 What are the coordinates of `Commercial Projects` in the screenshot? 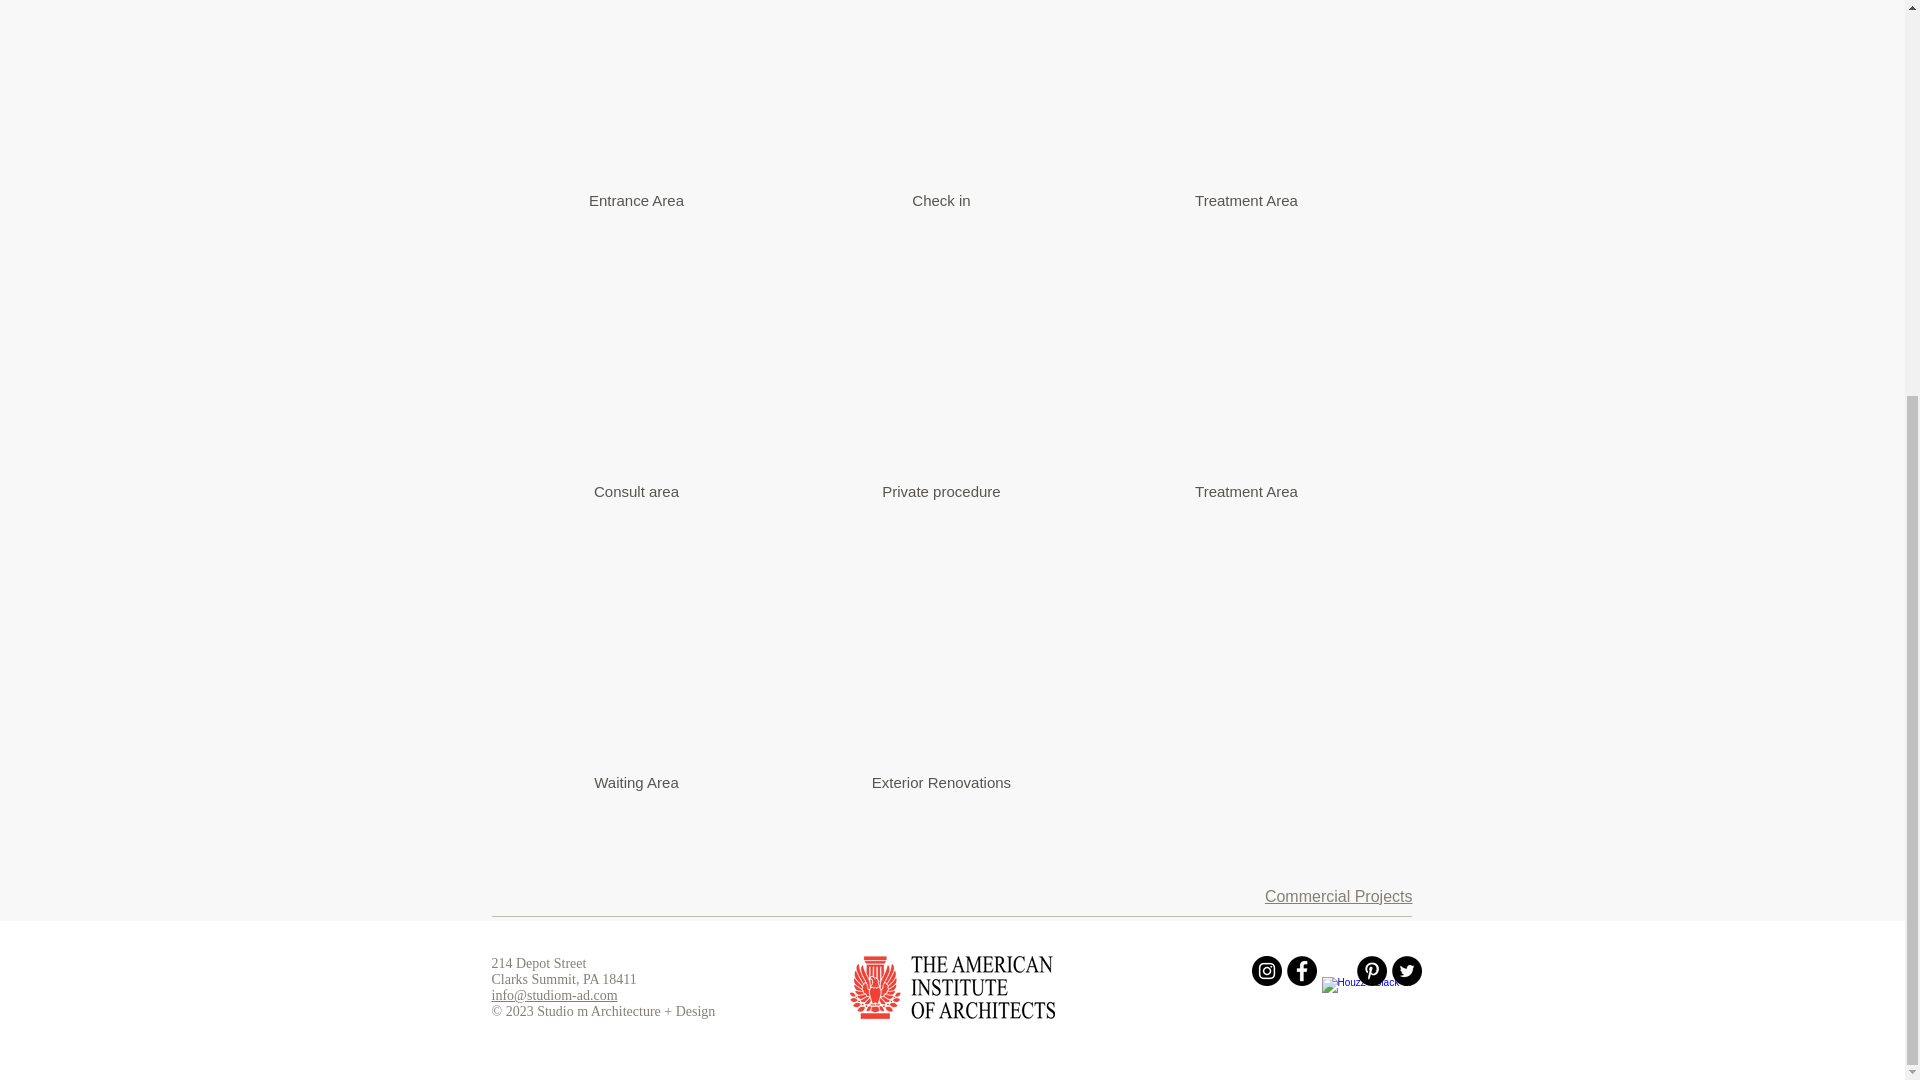 It's located at (1339, 896).